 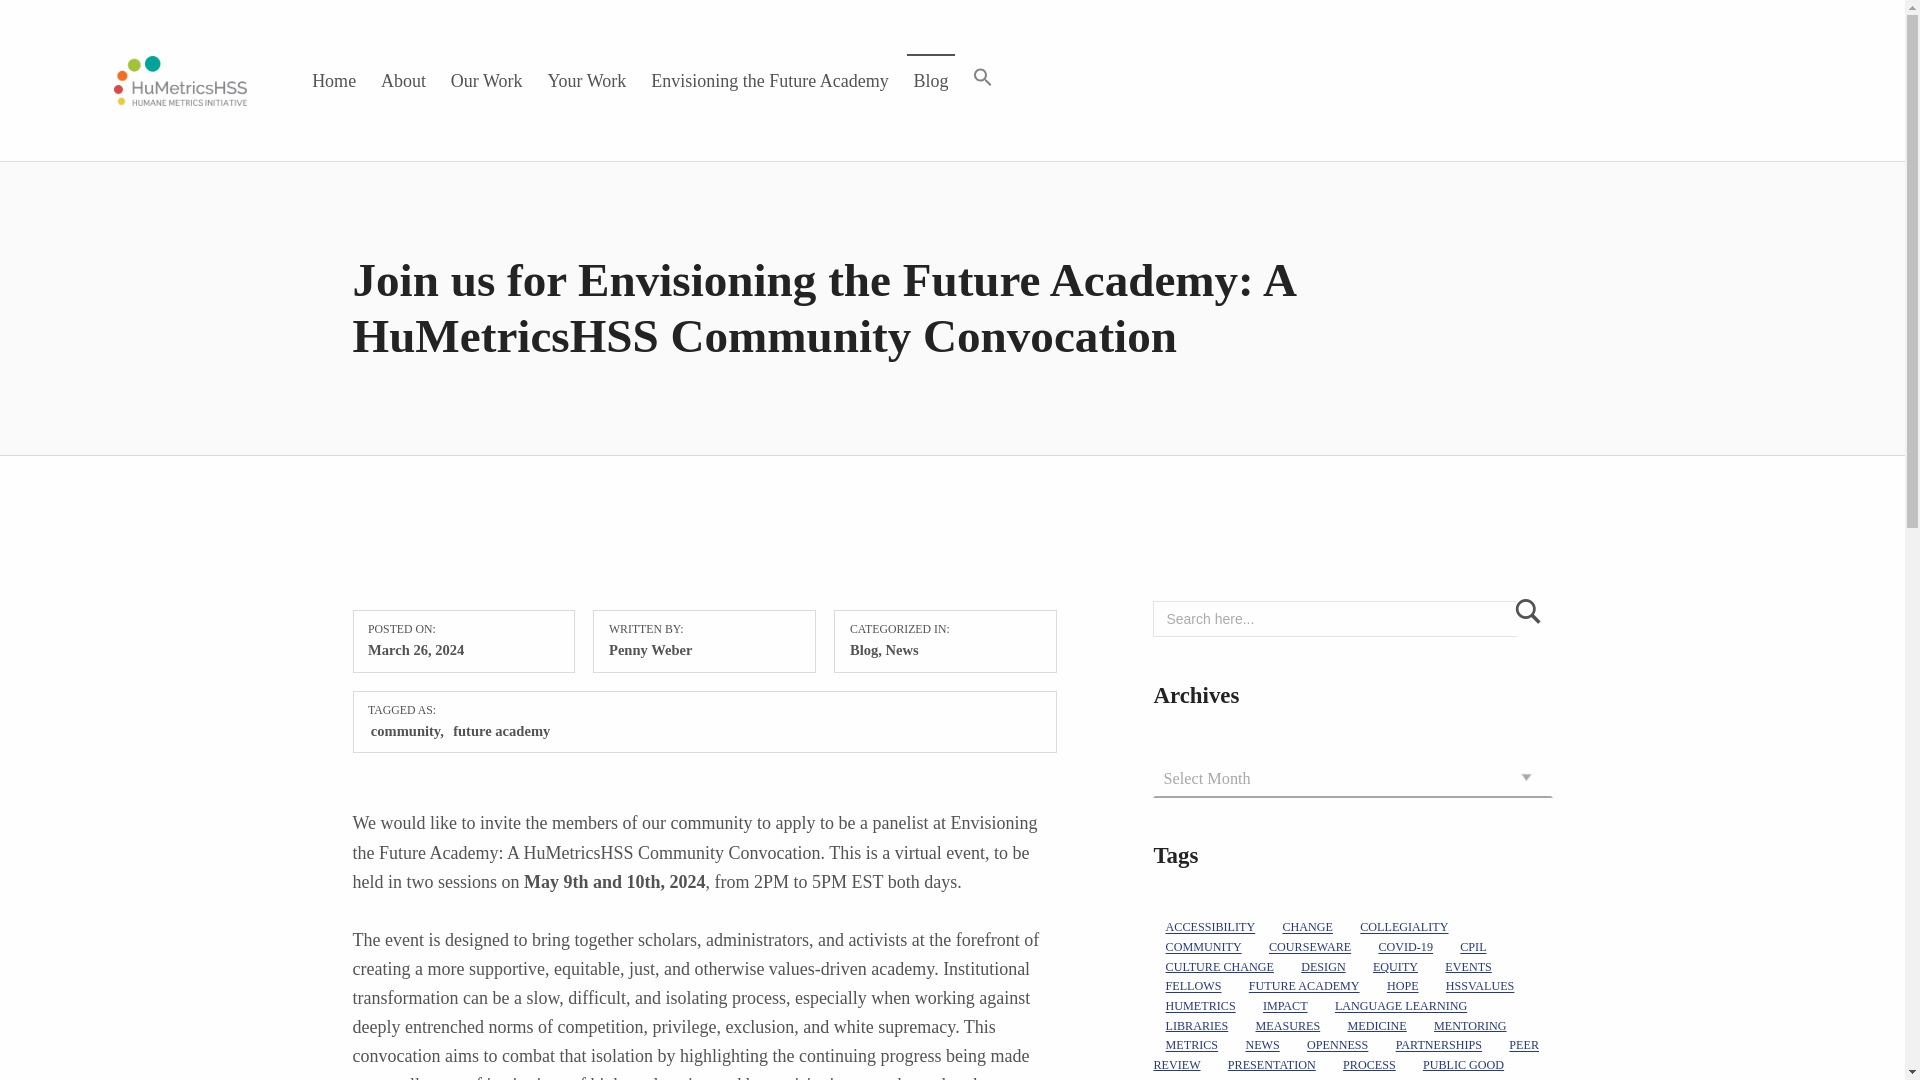 I want to click on Your Work, so click(x=587, y=80).